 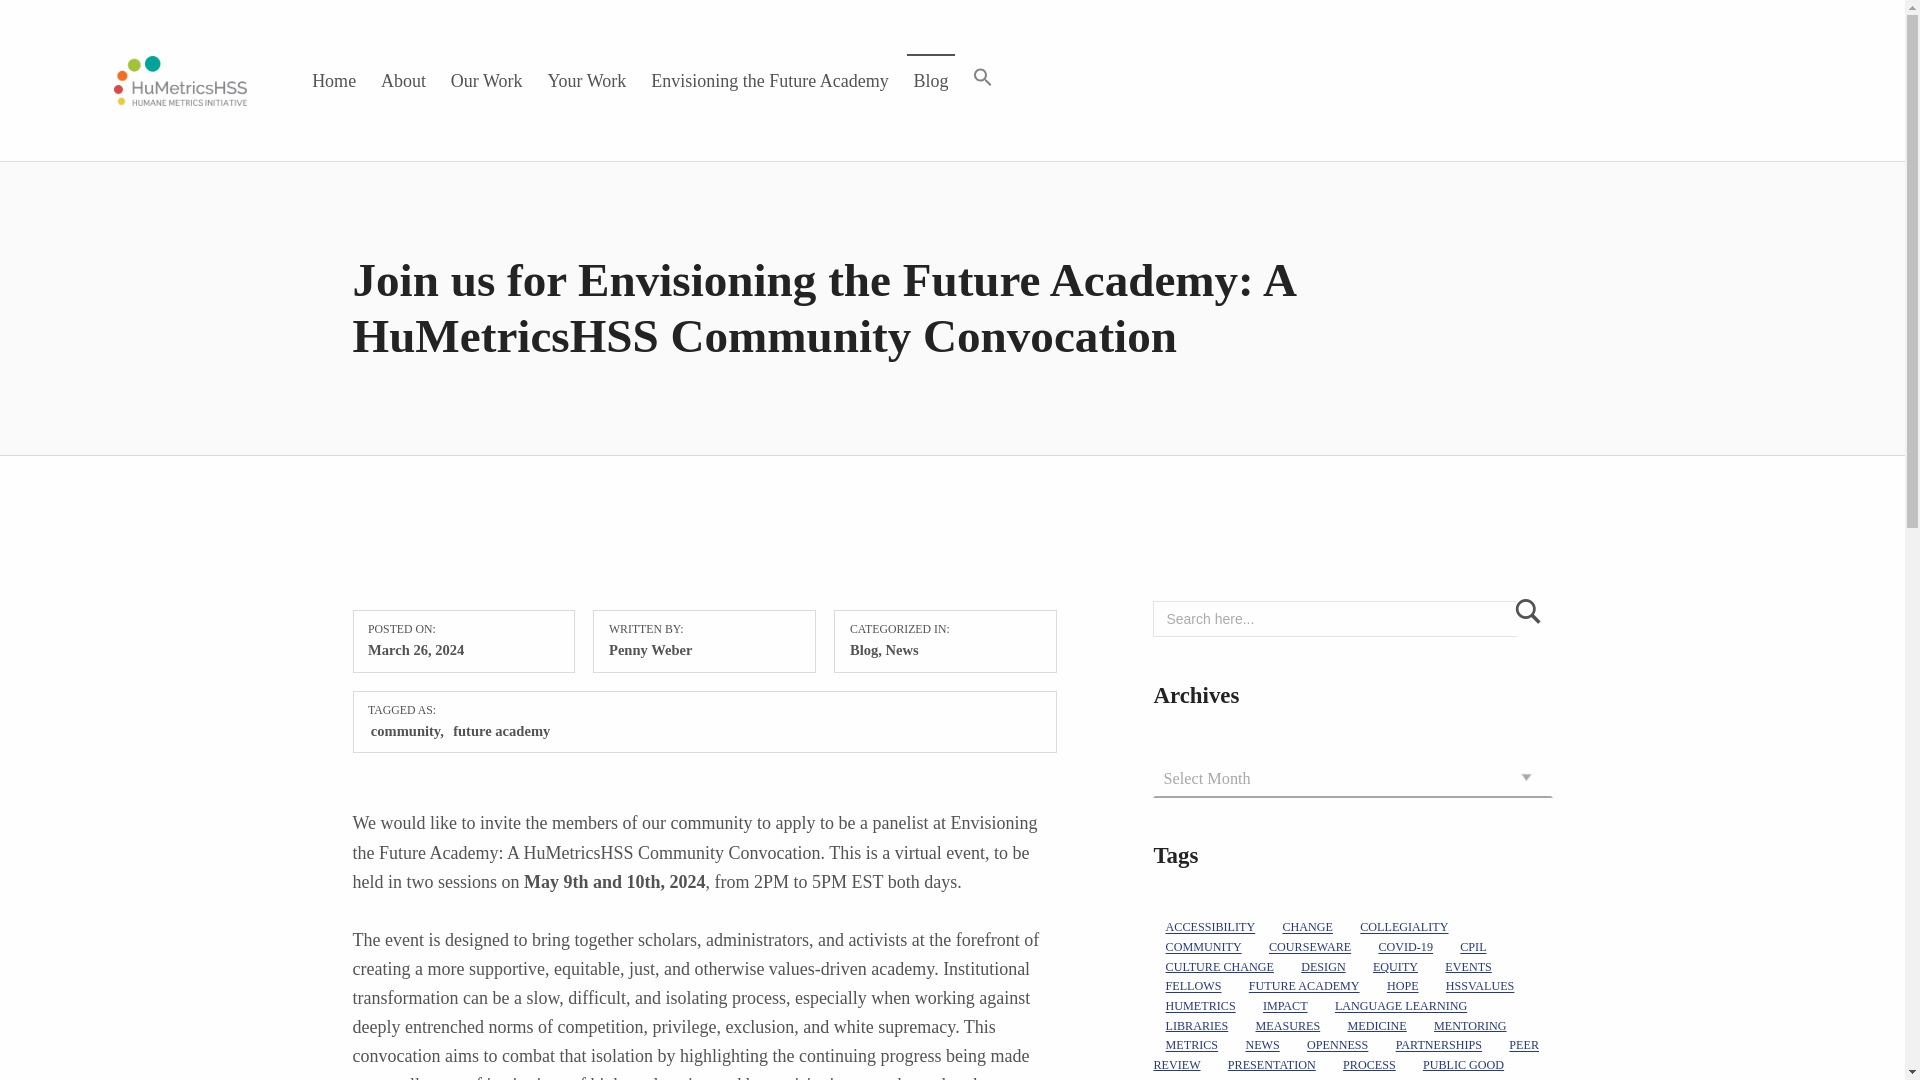 I want to click on Your Work, so click(x=587, y=80).